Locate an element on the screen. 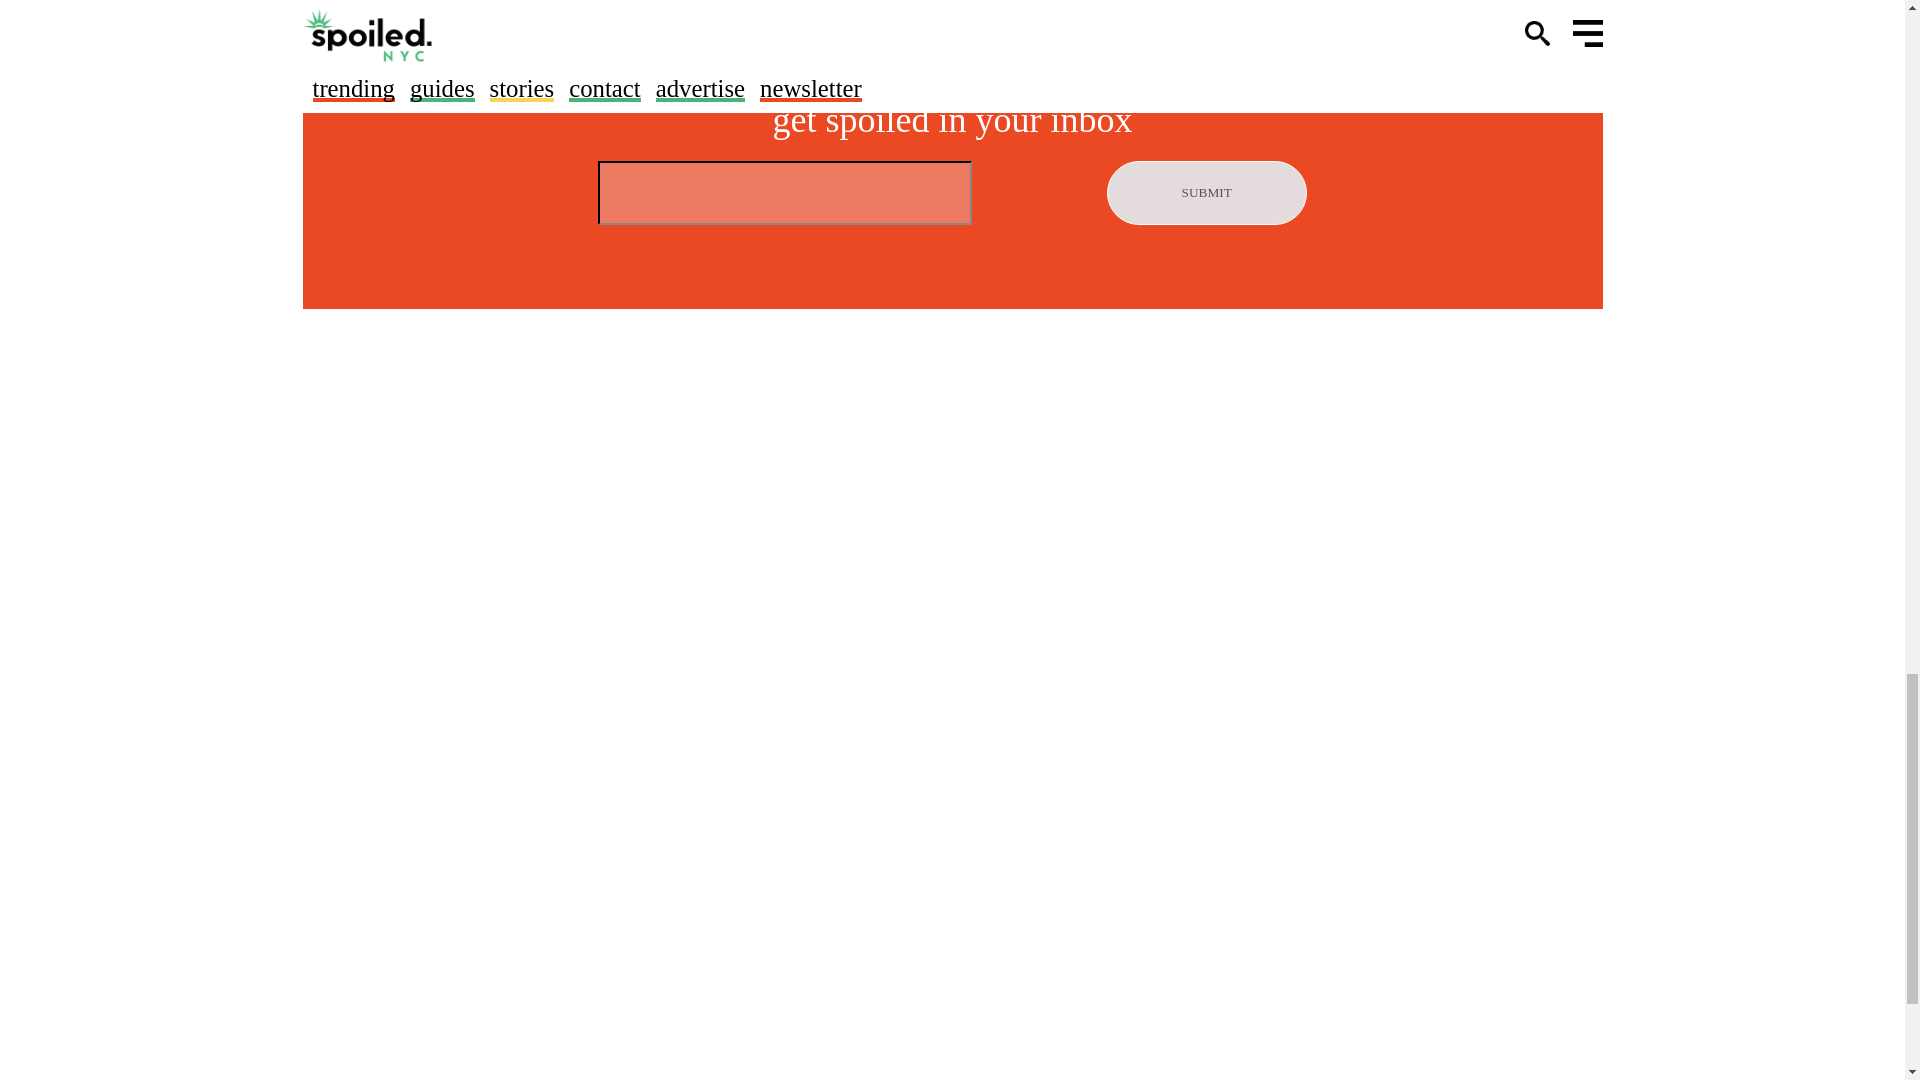 The width and height of the screenshot is (1920, 1080). SUBMIT is located at coordinates (1207, 192).